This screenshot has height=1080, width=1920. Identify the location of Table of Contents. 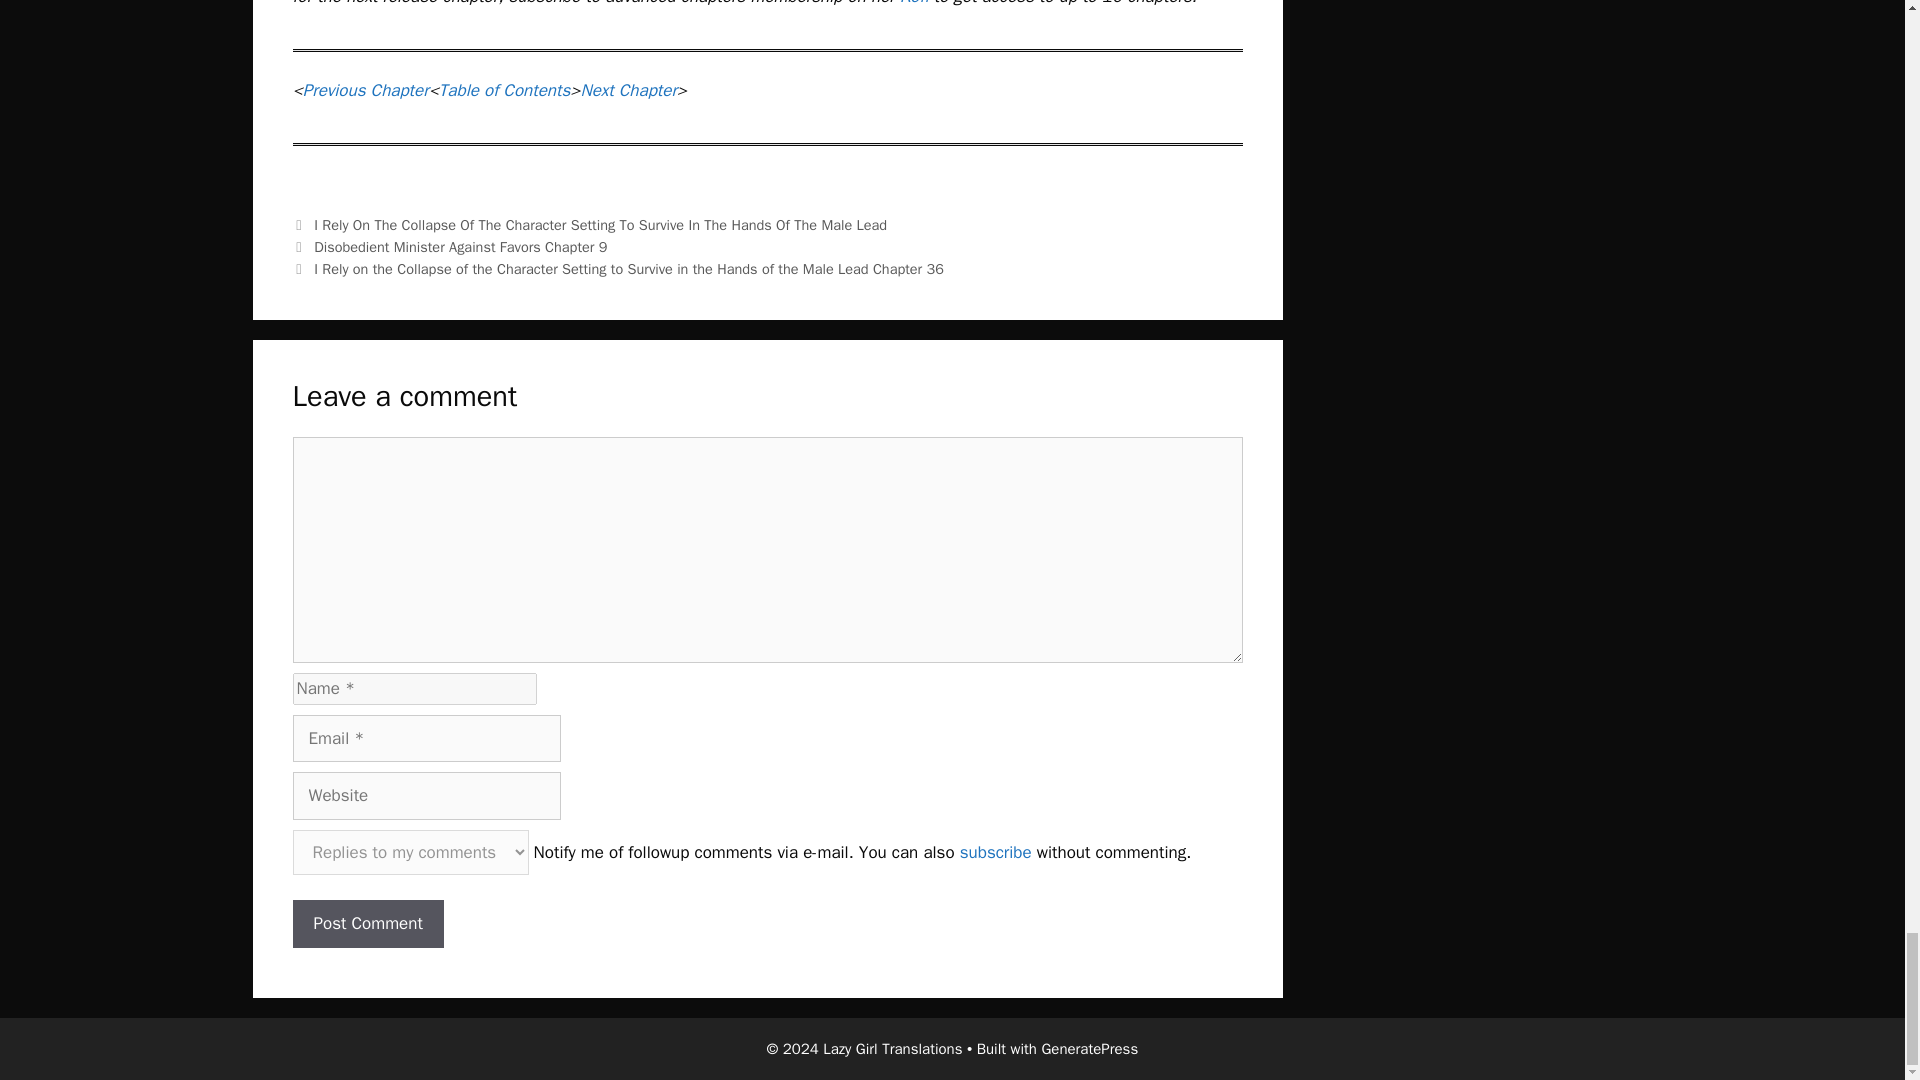
(504, 90).